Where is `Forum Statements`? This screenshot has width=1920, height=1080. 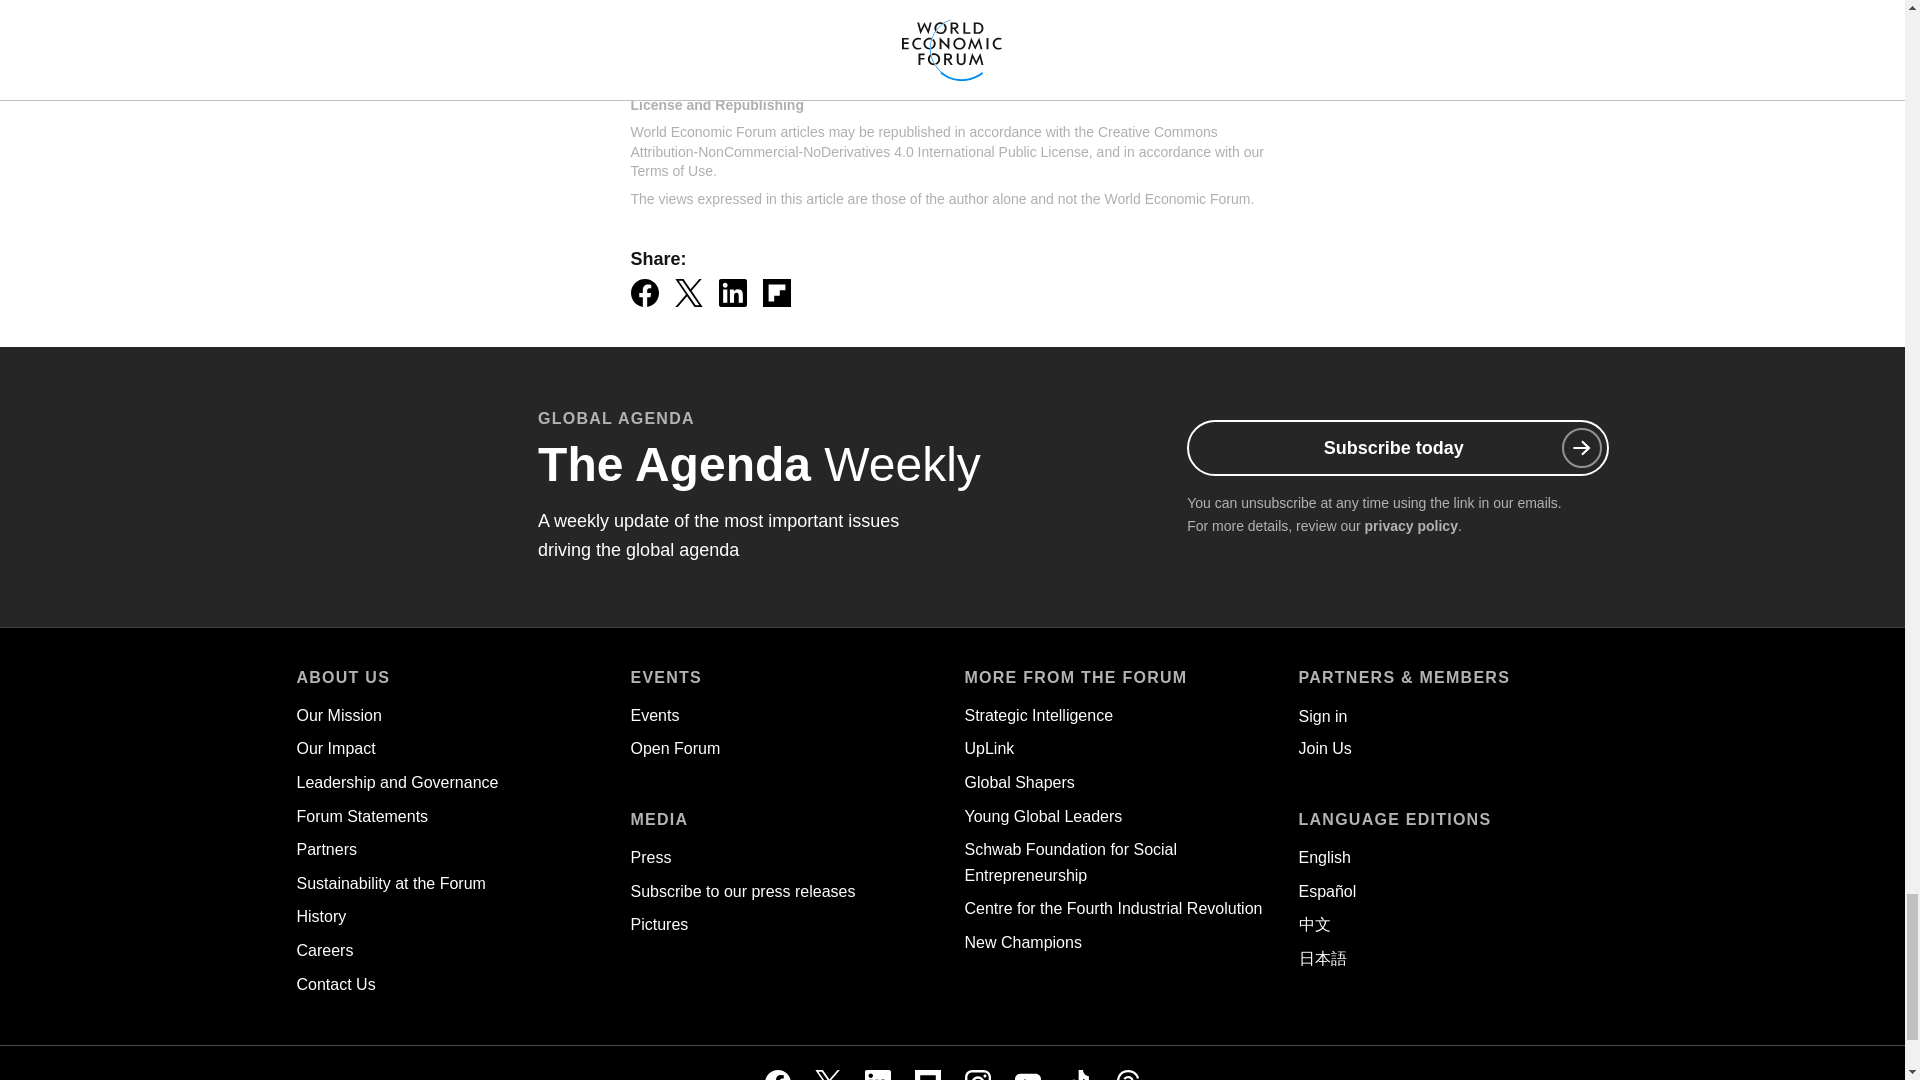
Forum Statements is located at coordinates (362, 816).